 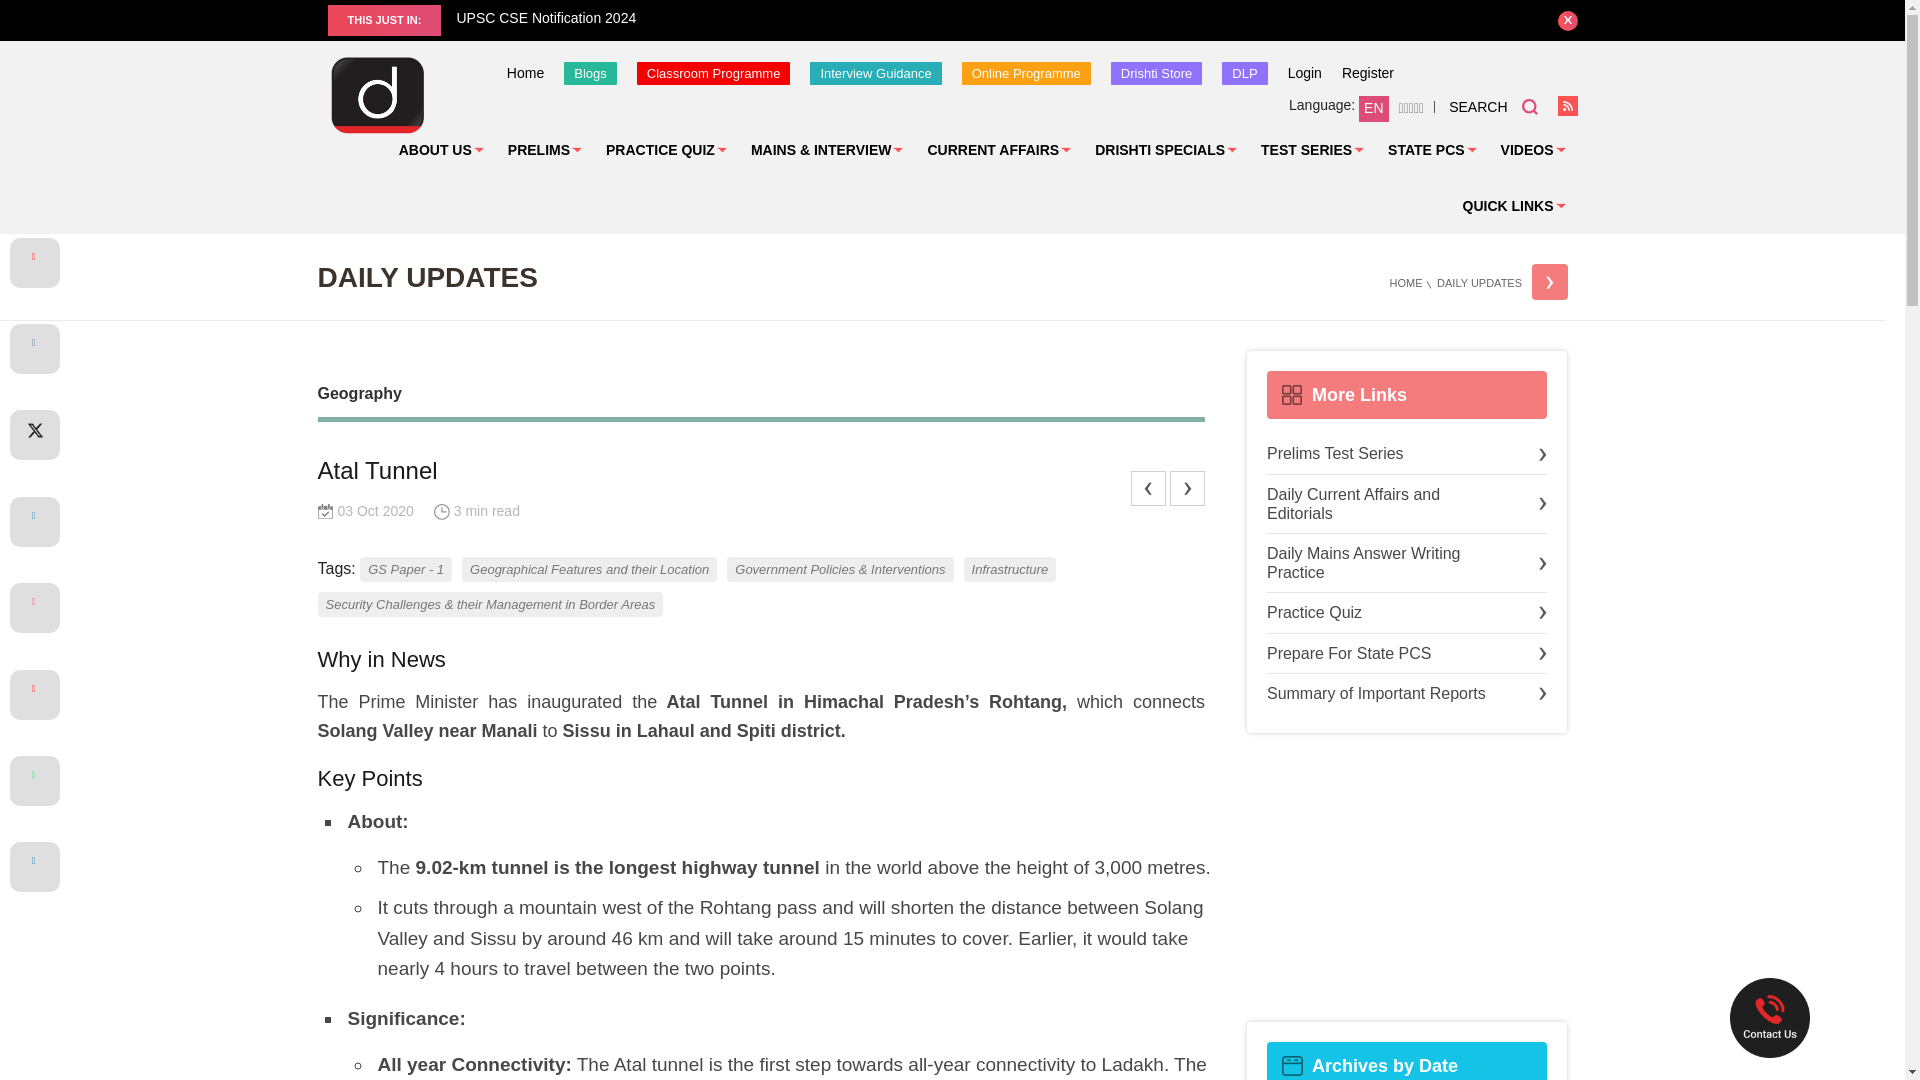 What do you see at coordinates (875, 73) in the screenshot?
I see `Interview Guidance` at bounding box center [875, 73].